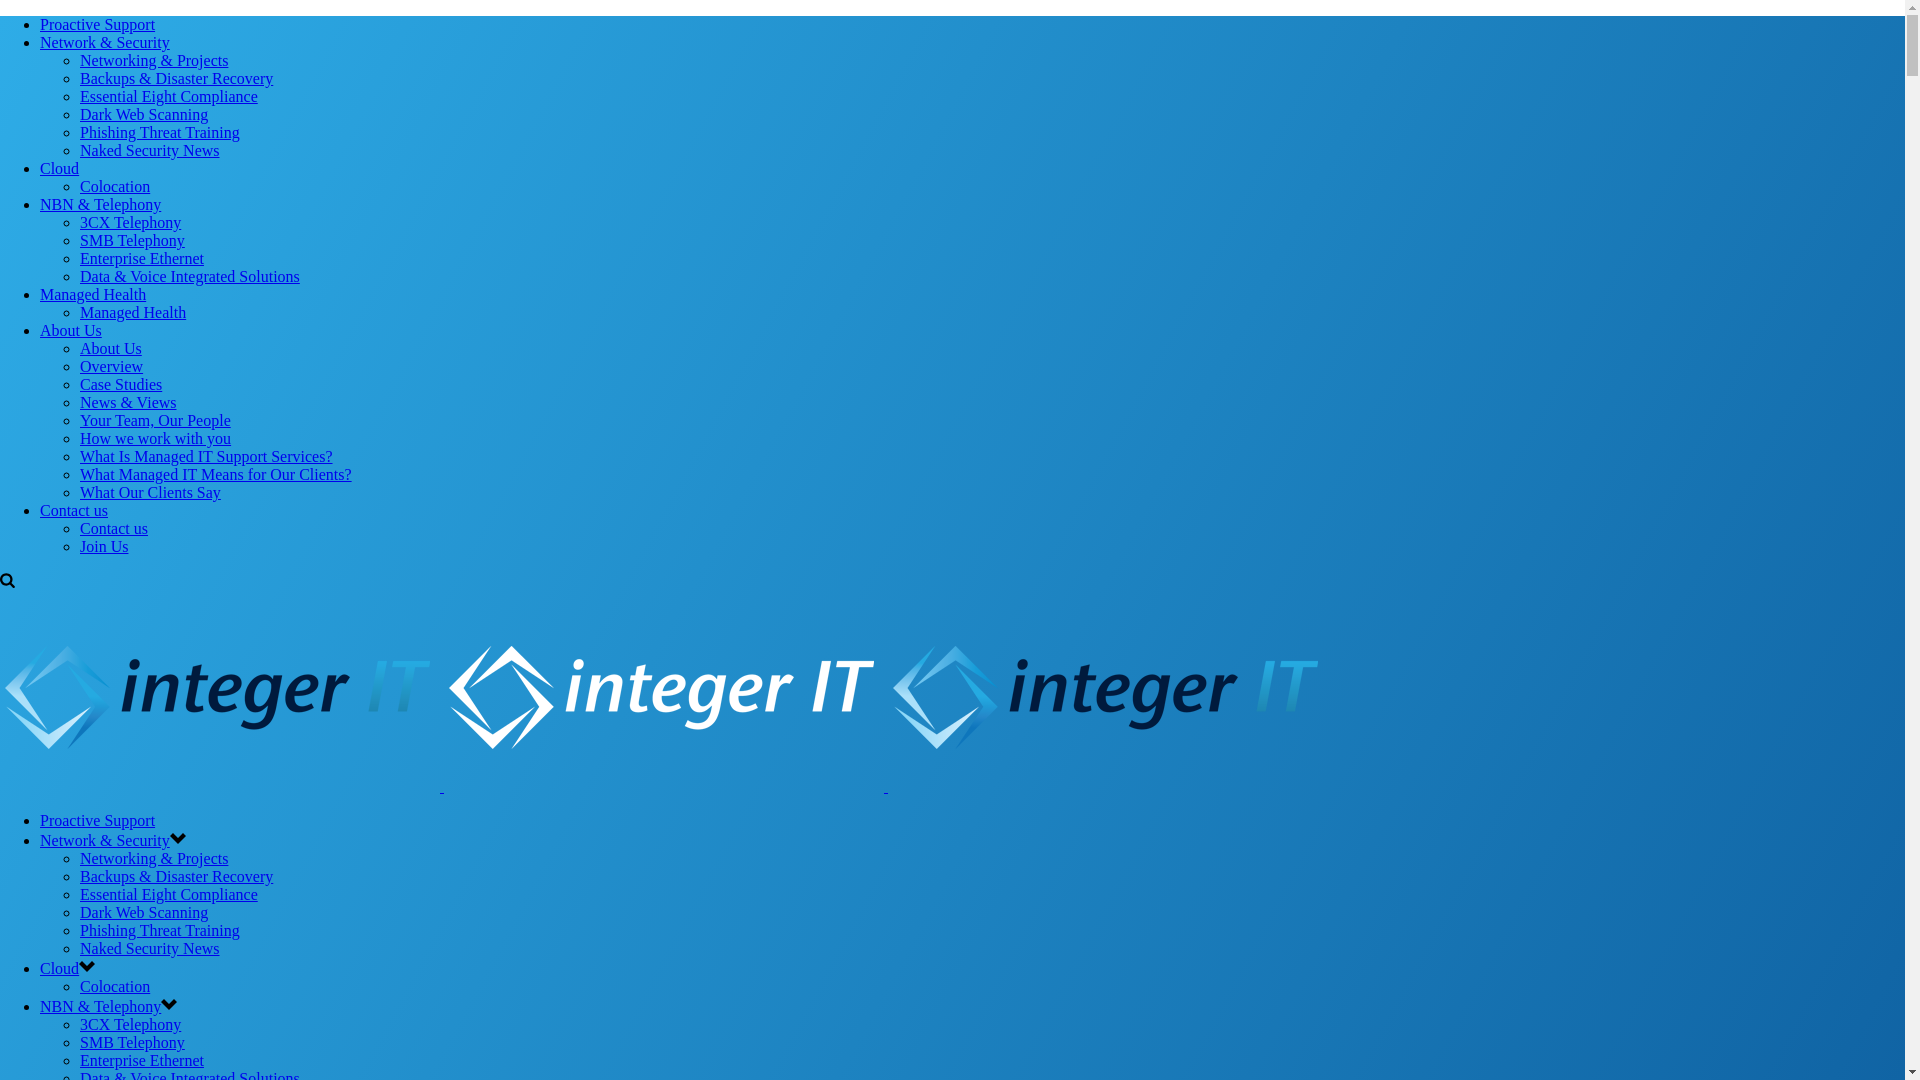 The height and width of the screenshot is (1080, 1920). I want to click on Colocation, so click(115, 986).